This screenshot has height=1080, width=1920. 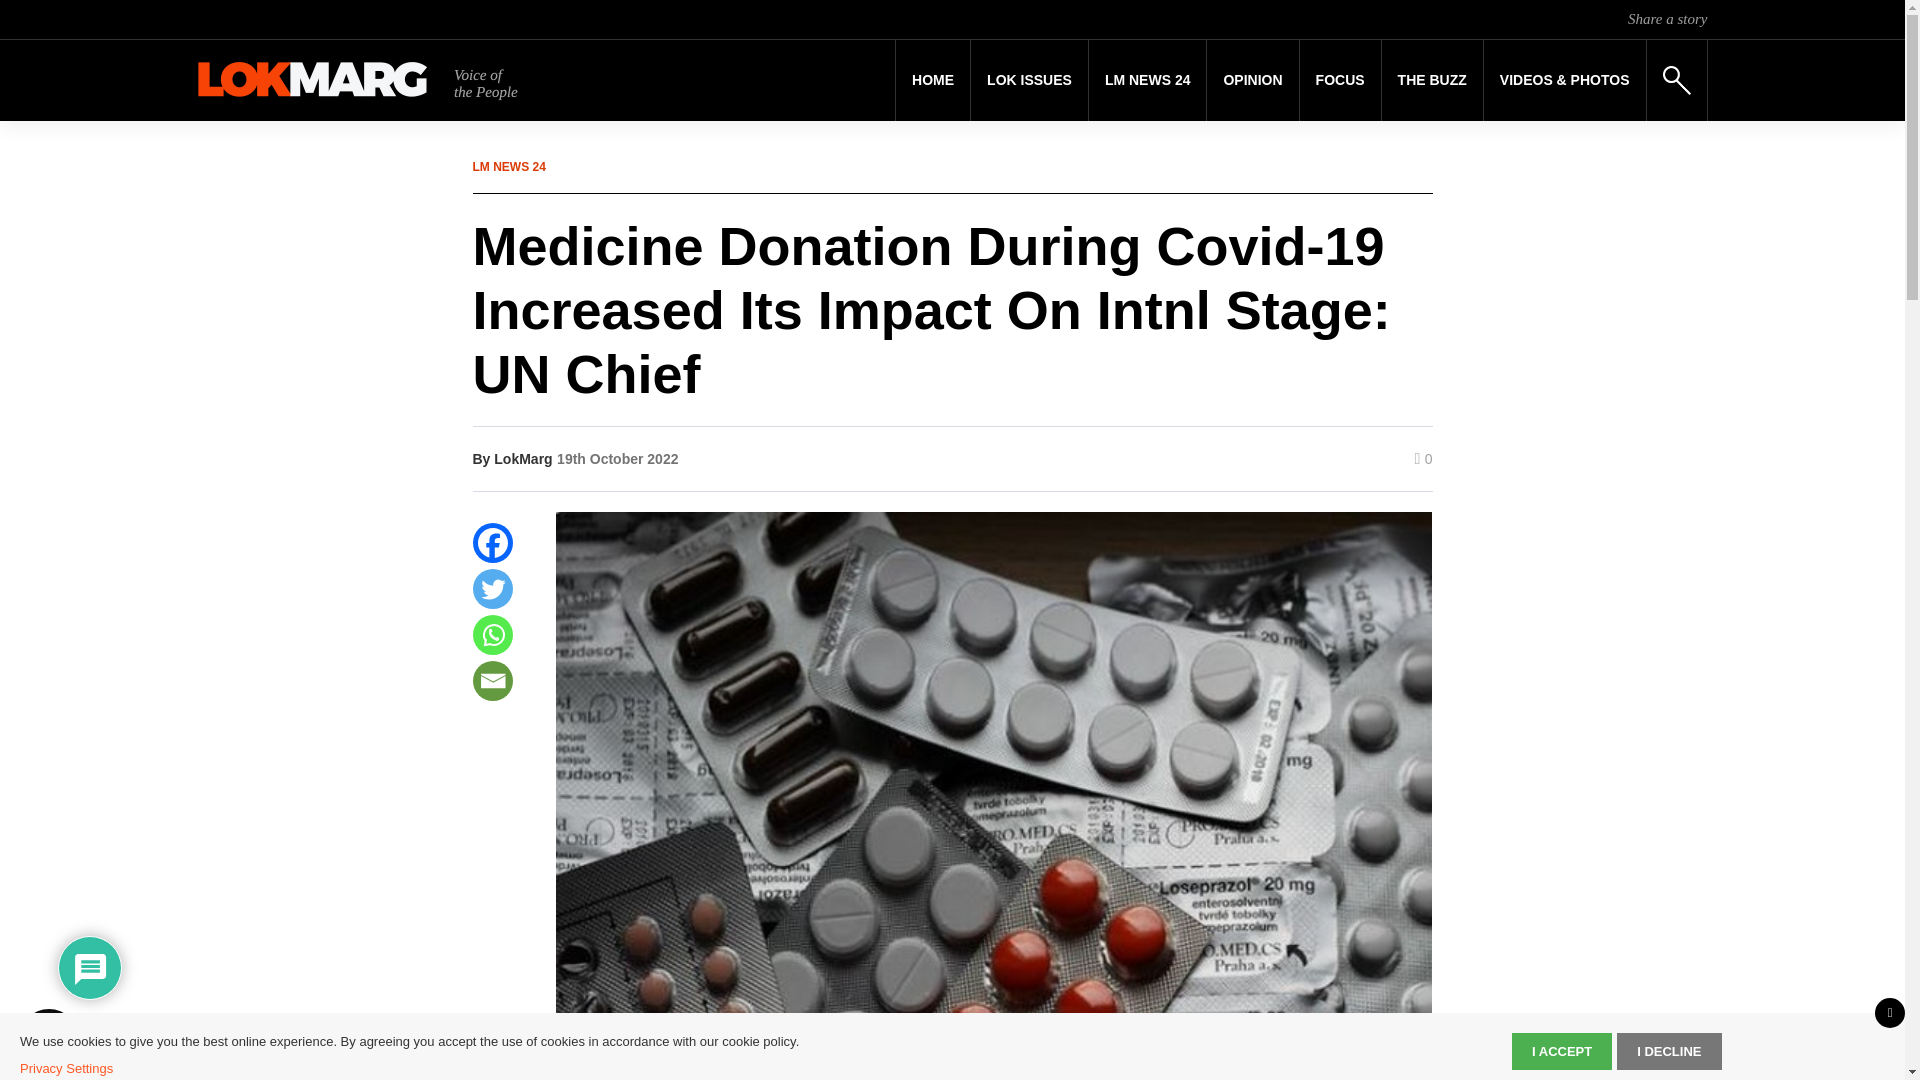 What do you see at coordinates (932, 80) in the screenshot?
I see `Home` at bounding box center [932, 80].